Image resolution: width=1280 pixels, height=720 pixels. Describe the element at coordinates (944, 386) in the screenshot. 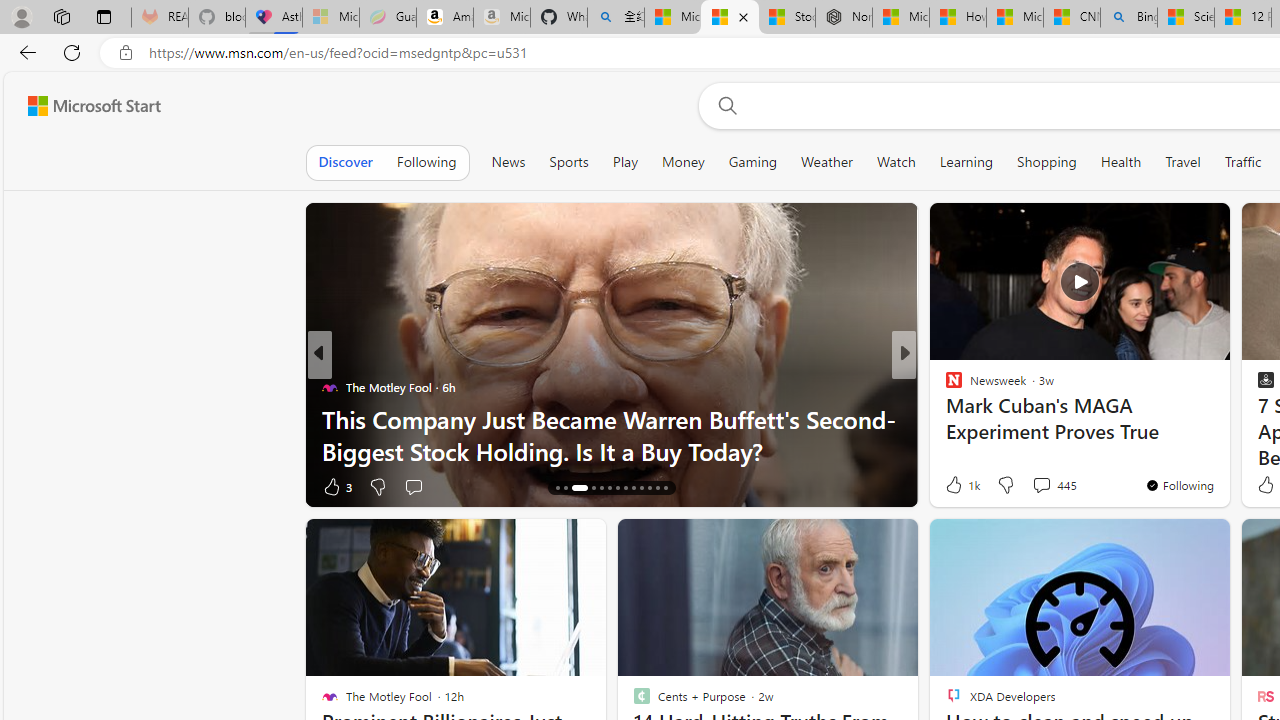

I see `Constative` at that location.